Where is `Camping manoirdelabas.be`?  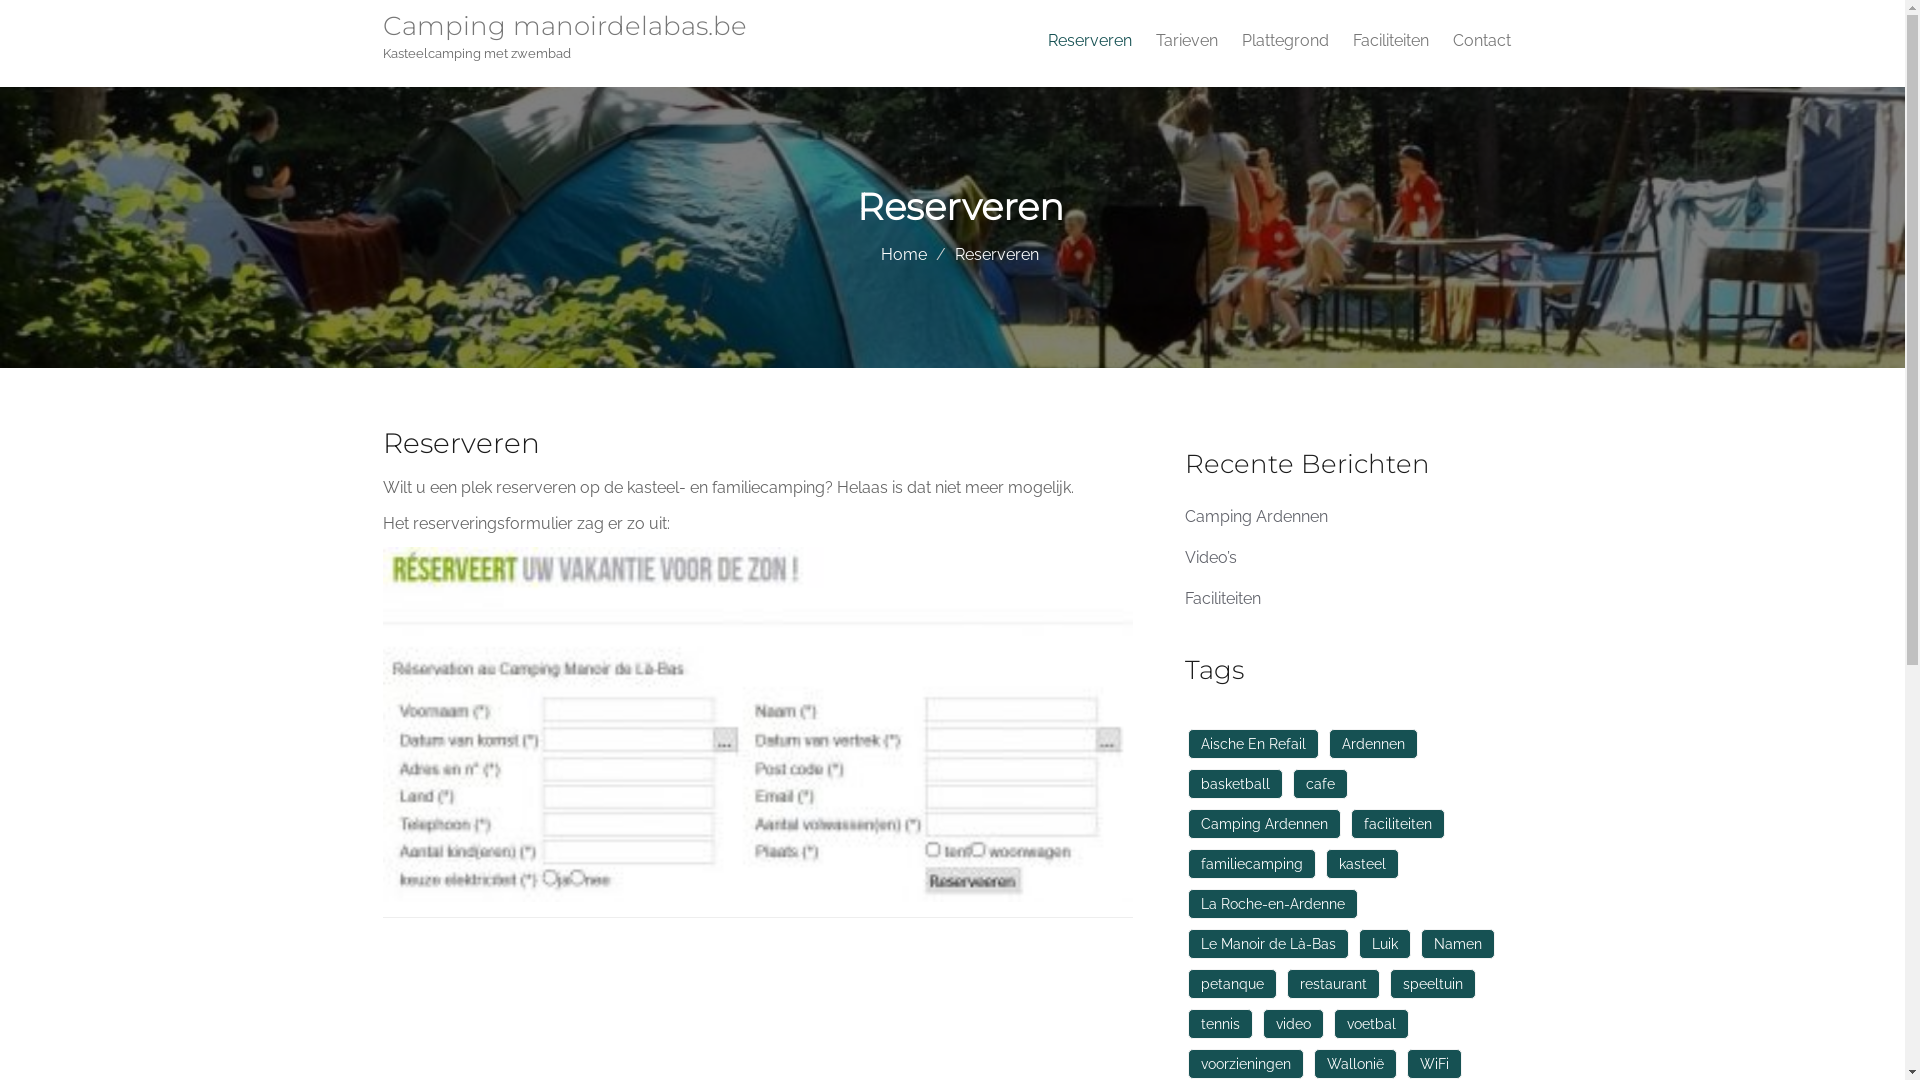 Camping manoirdelabas.be is located at coordinates (572, 30).